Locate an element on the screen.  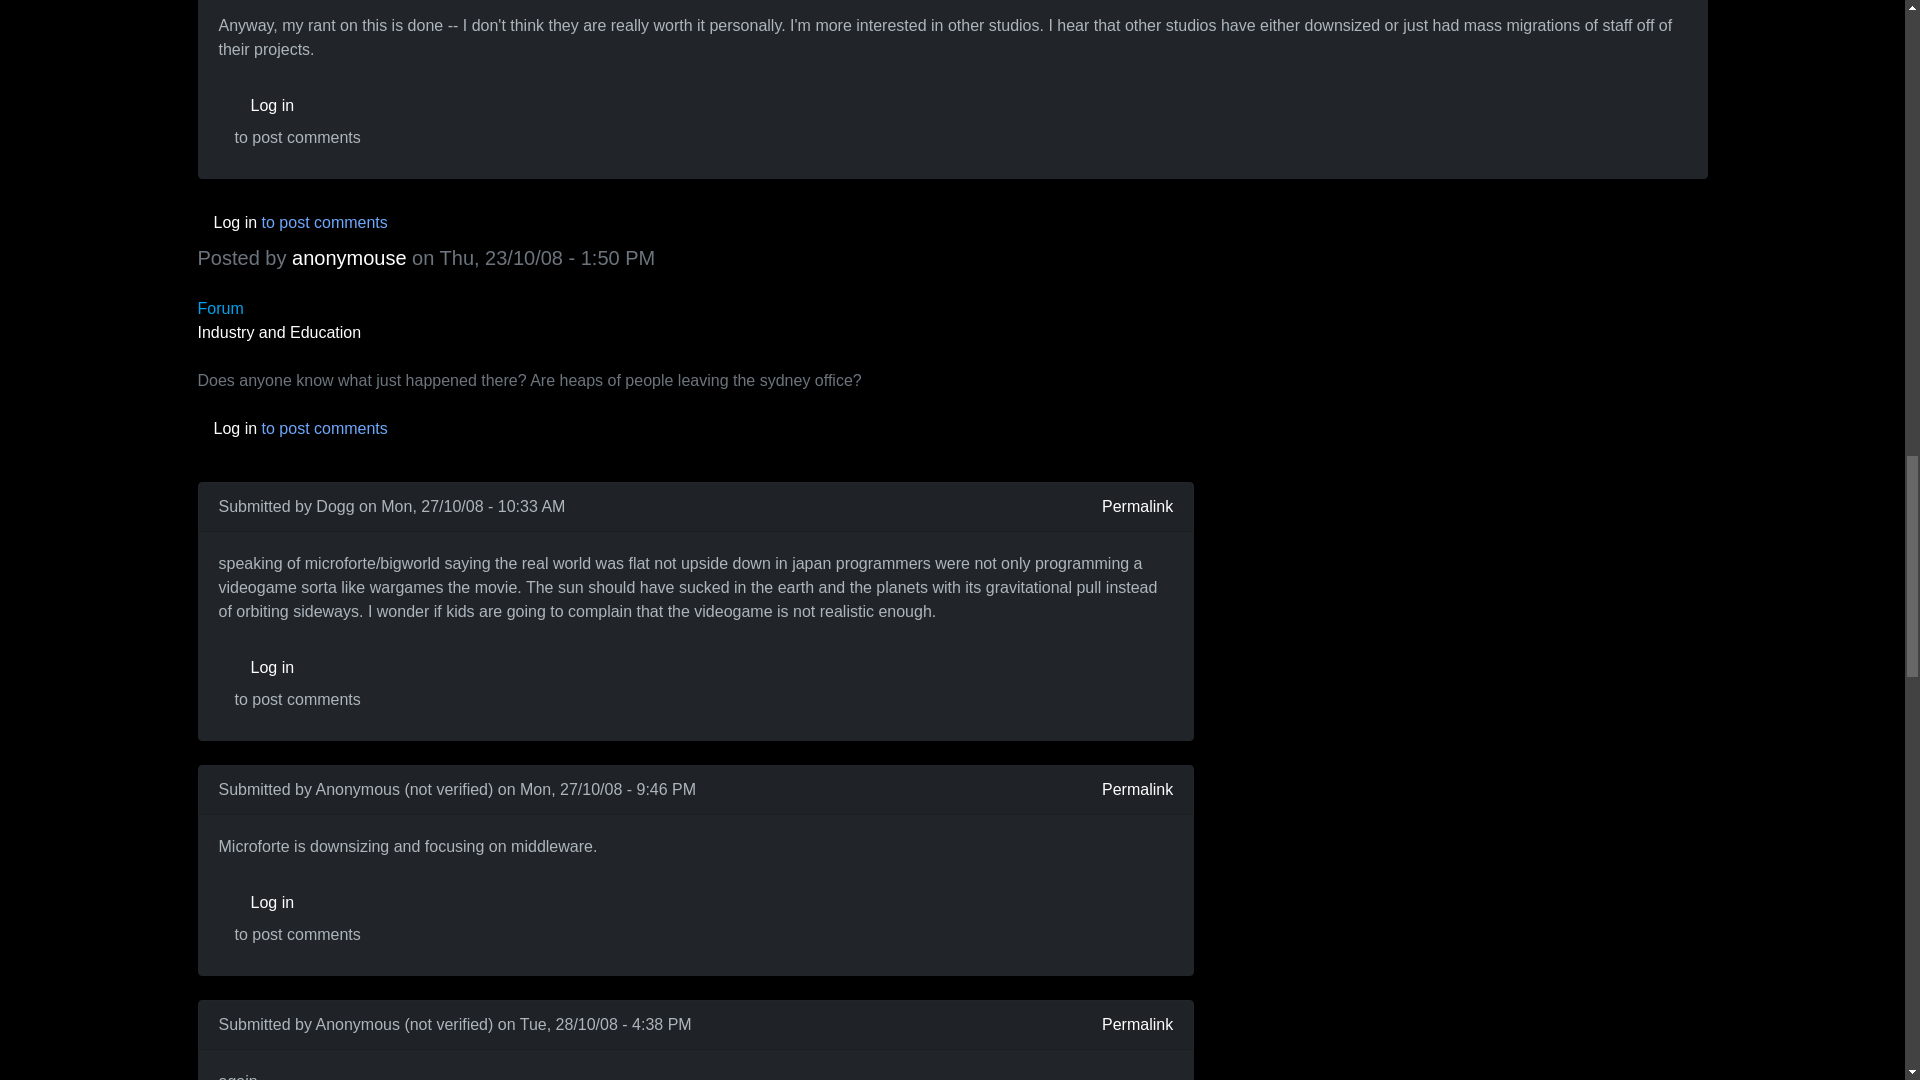
Thursday, 23 October, 2008 - 1:50 PM is located at coordinates (548, 258).